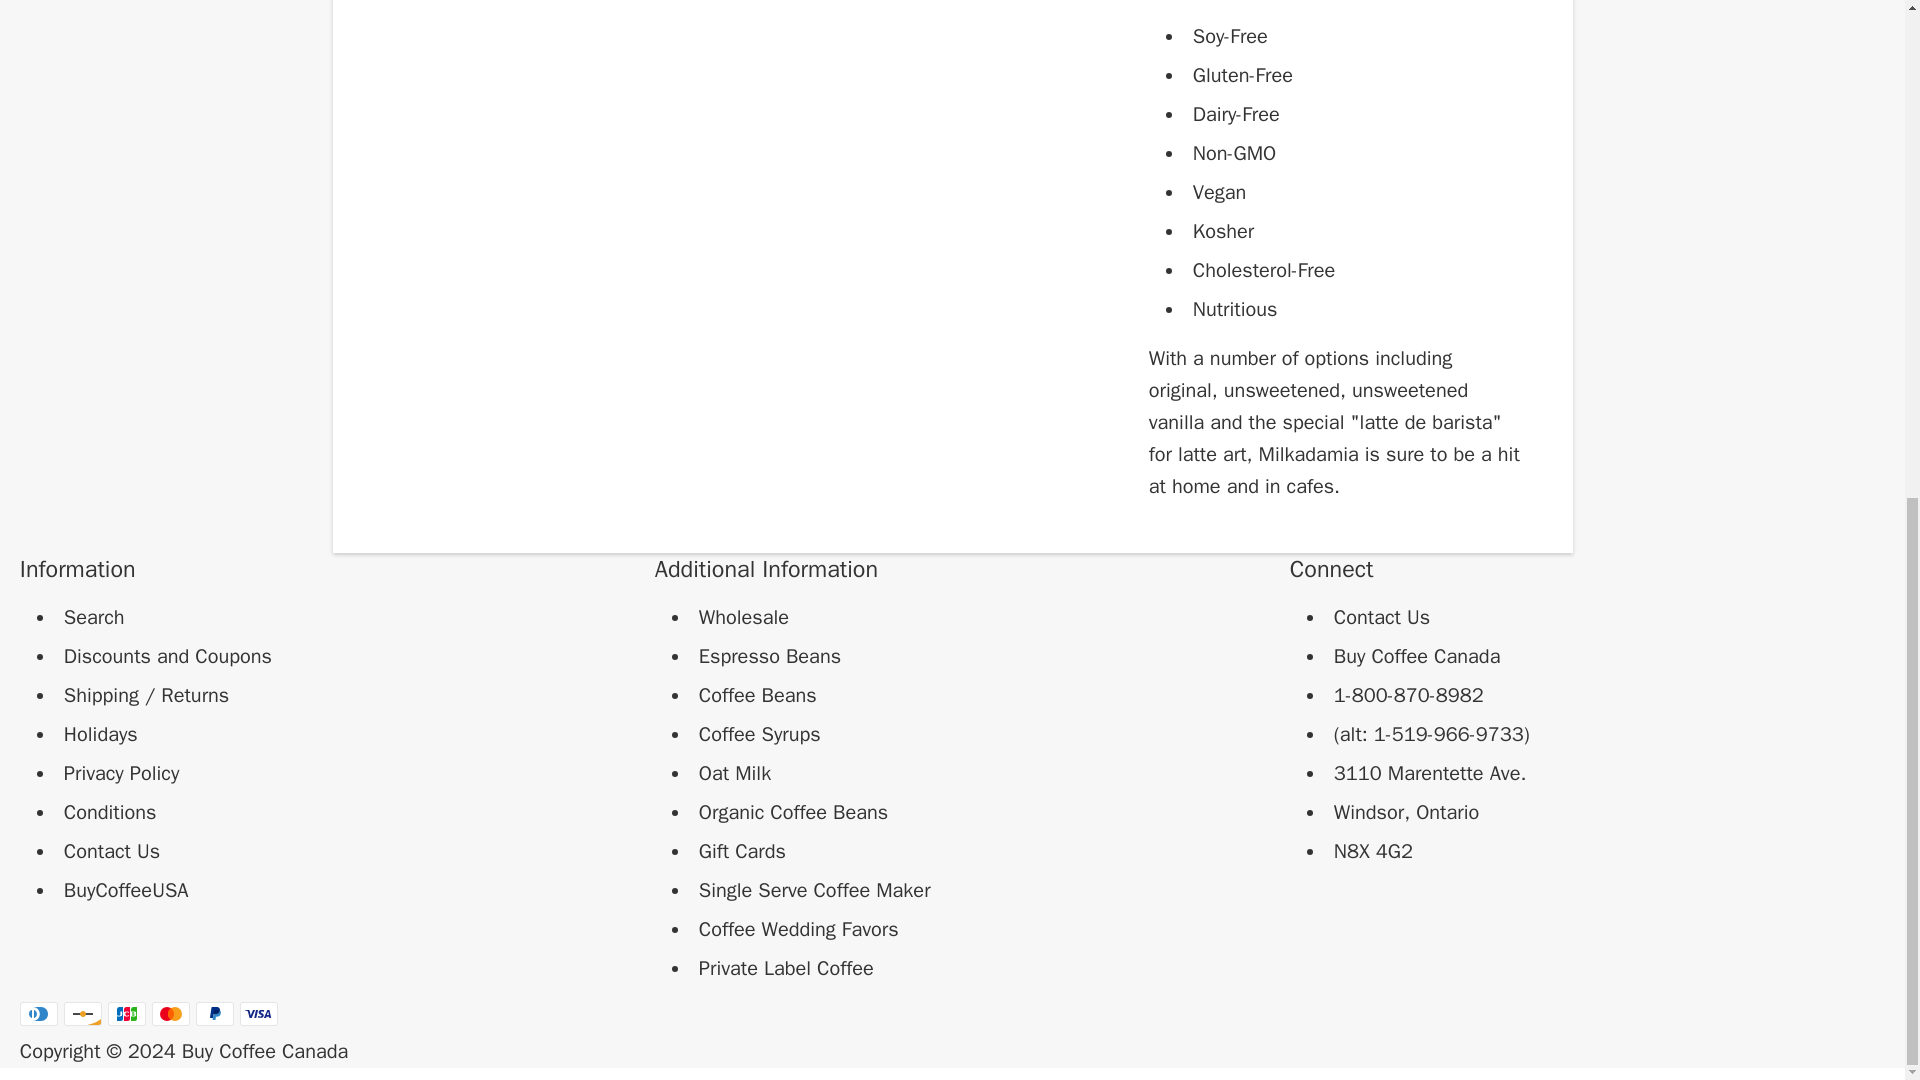  Describe the element at coordinates (214, 1014) in the screenshot. I see `PayPal` at that location.